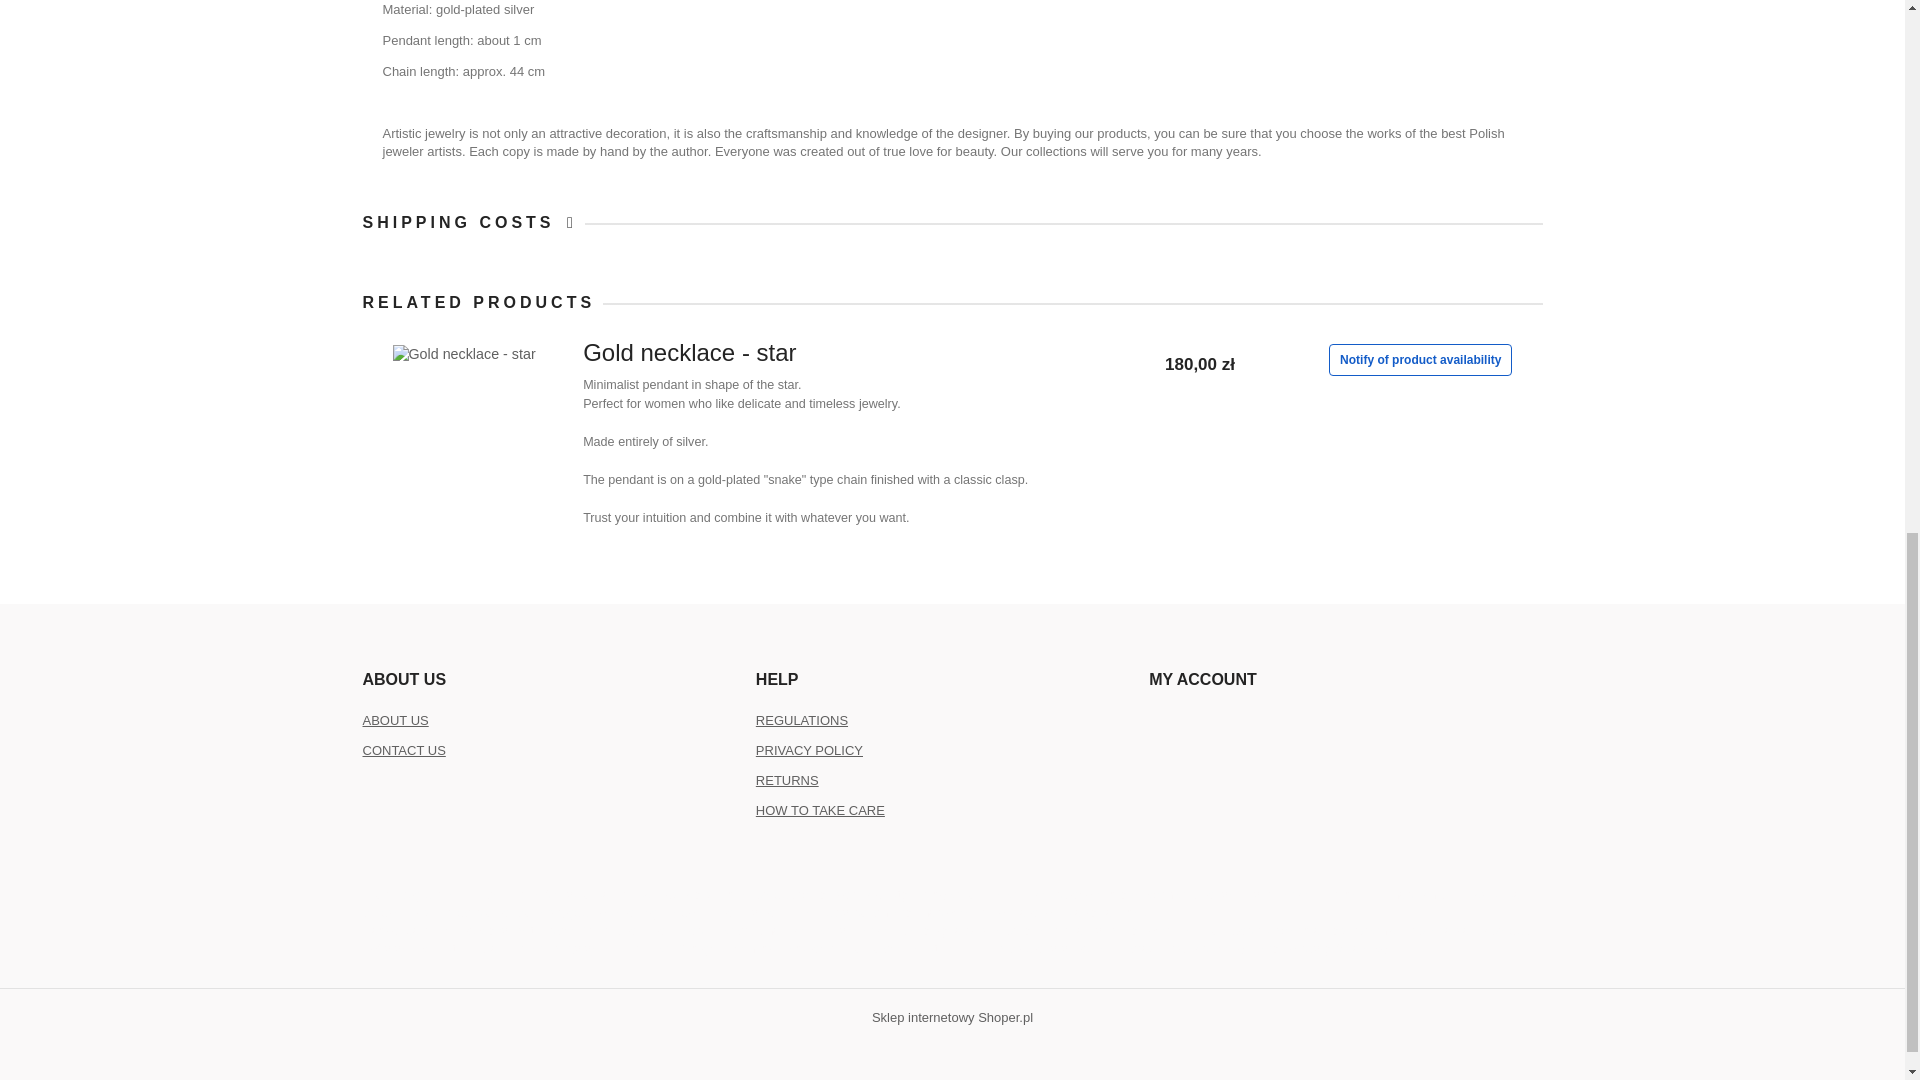 Image resolution: width=1920 pixels, height=1080 pixels. I want to click on CONTACT US, so click(404, 750).